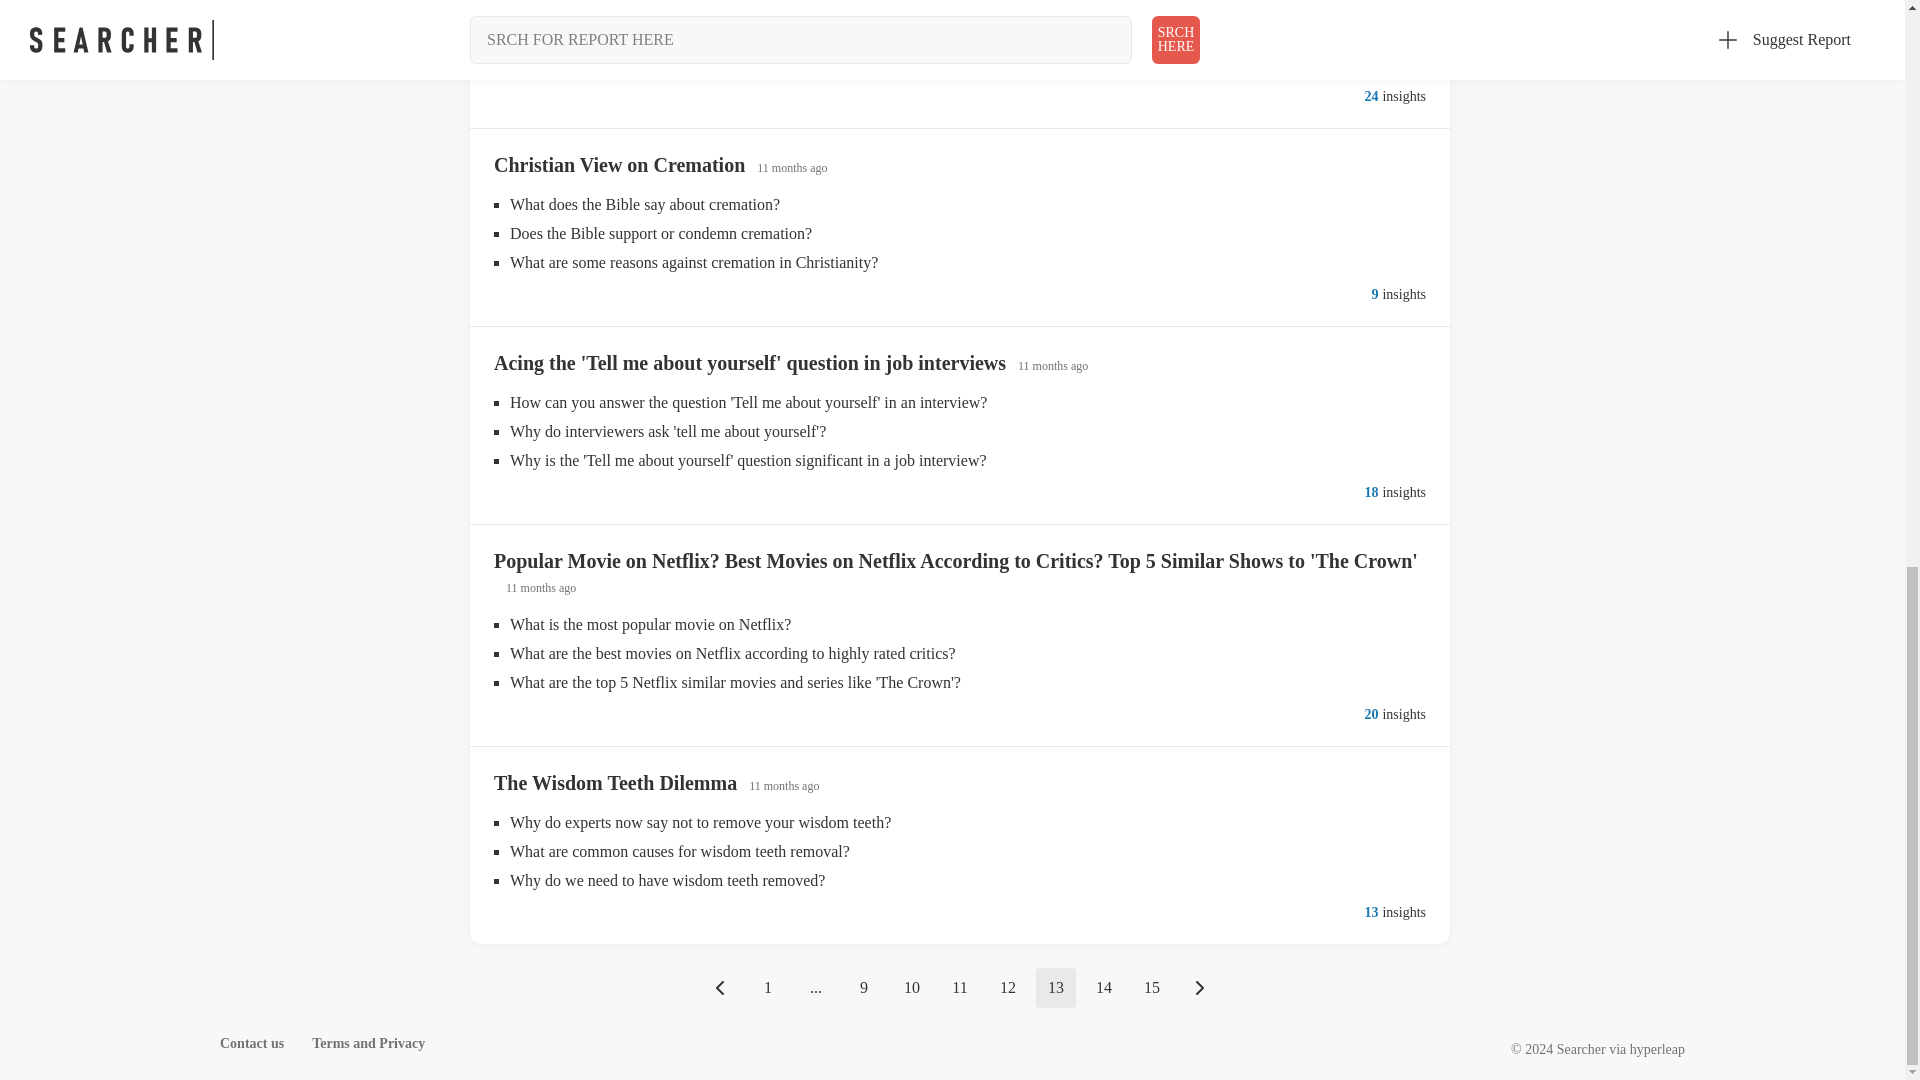  What do you see at coordinates (960, 987) in the screenshot?
I see `11` at bounding box center [960, 987].